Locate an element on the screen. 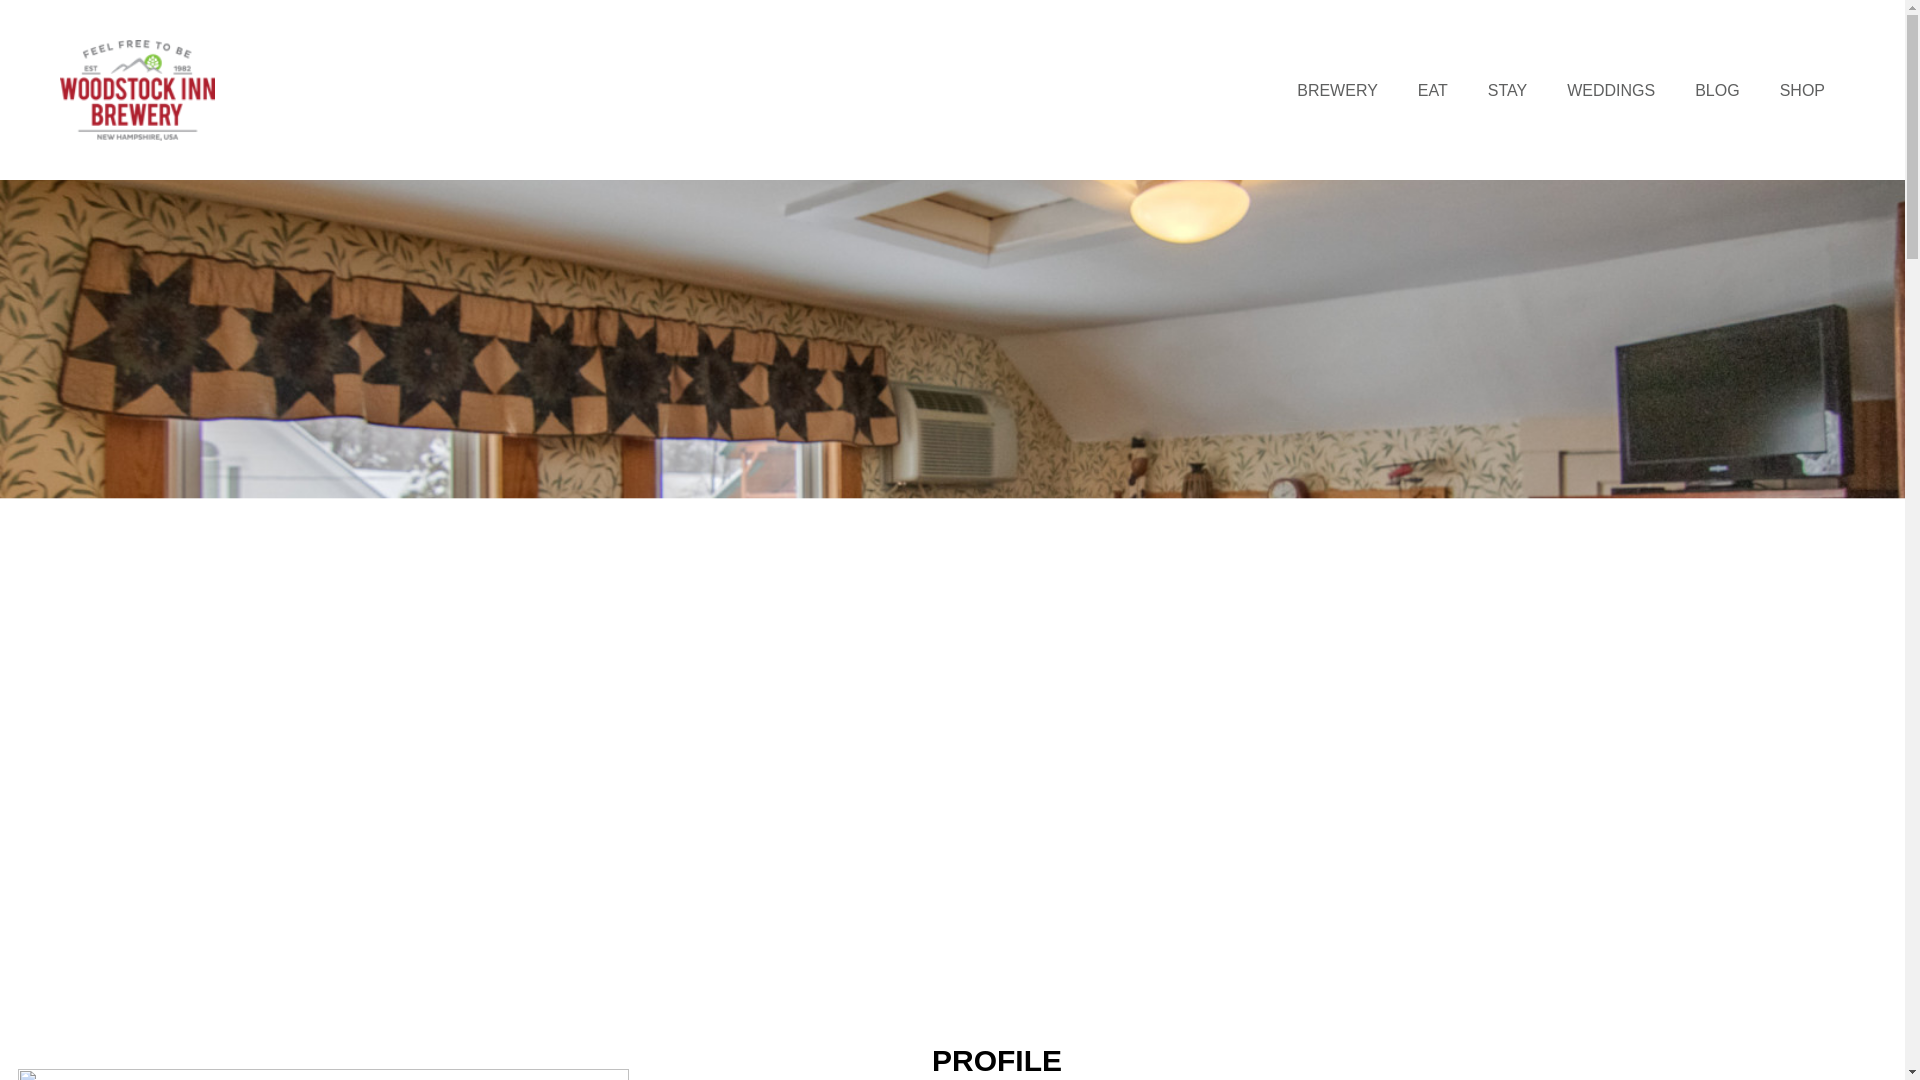  BLOG is located at coordinates (1717, 90).